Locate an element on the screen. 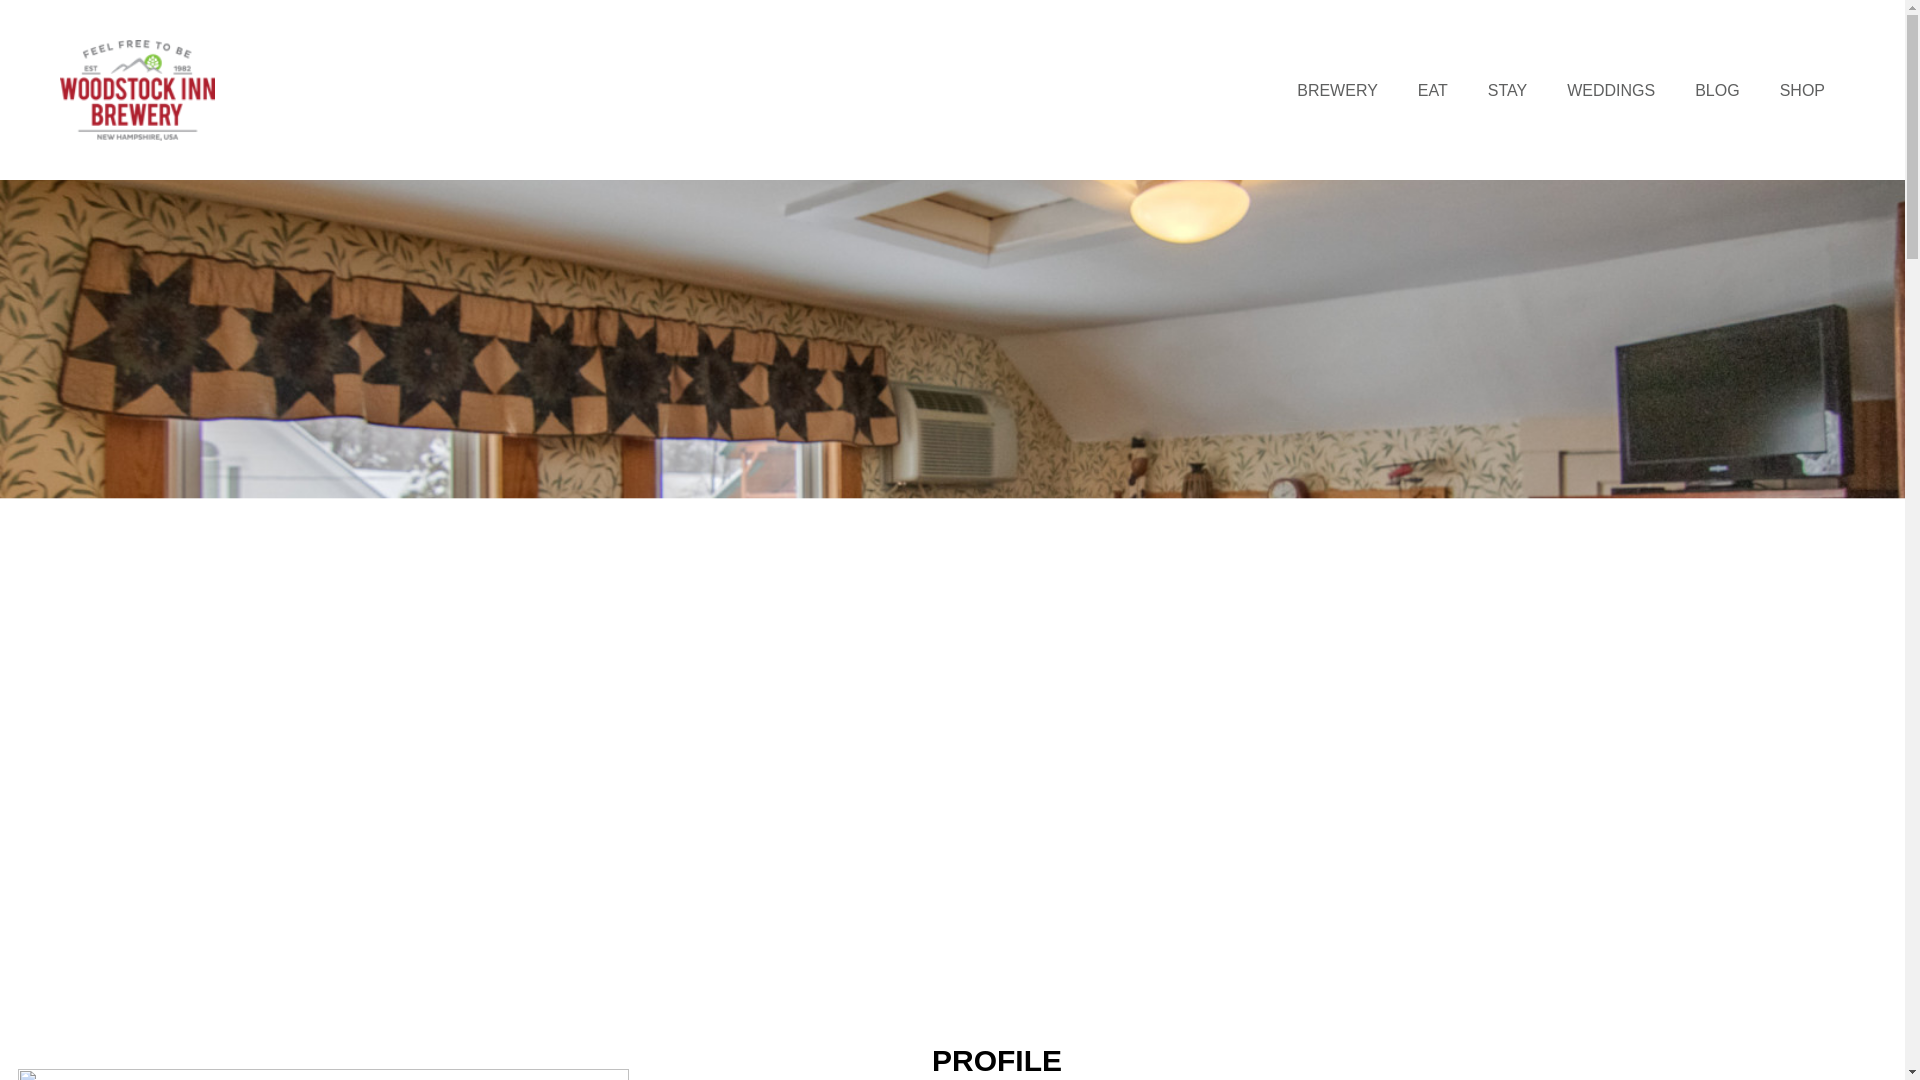  BLOG is located at coordinates (1717, 90).